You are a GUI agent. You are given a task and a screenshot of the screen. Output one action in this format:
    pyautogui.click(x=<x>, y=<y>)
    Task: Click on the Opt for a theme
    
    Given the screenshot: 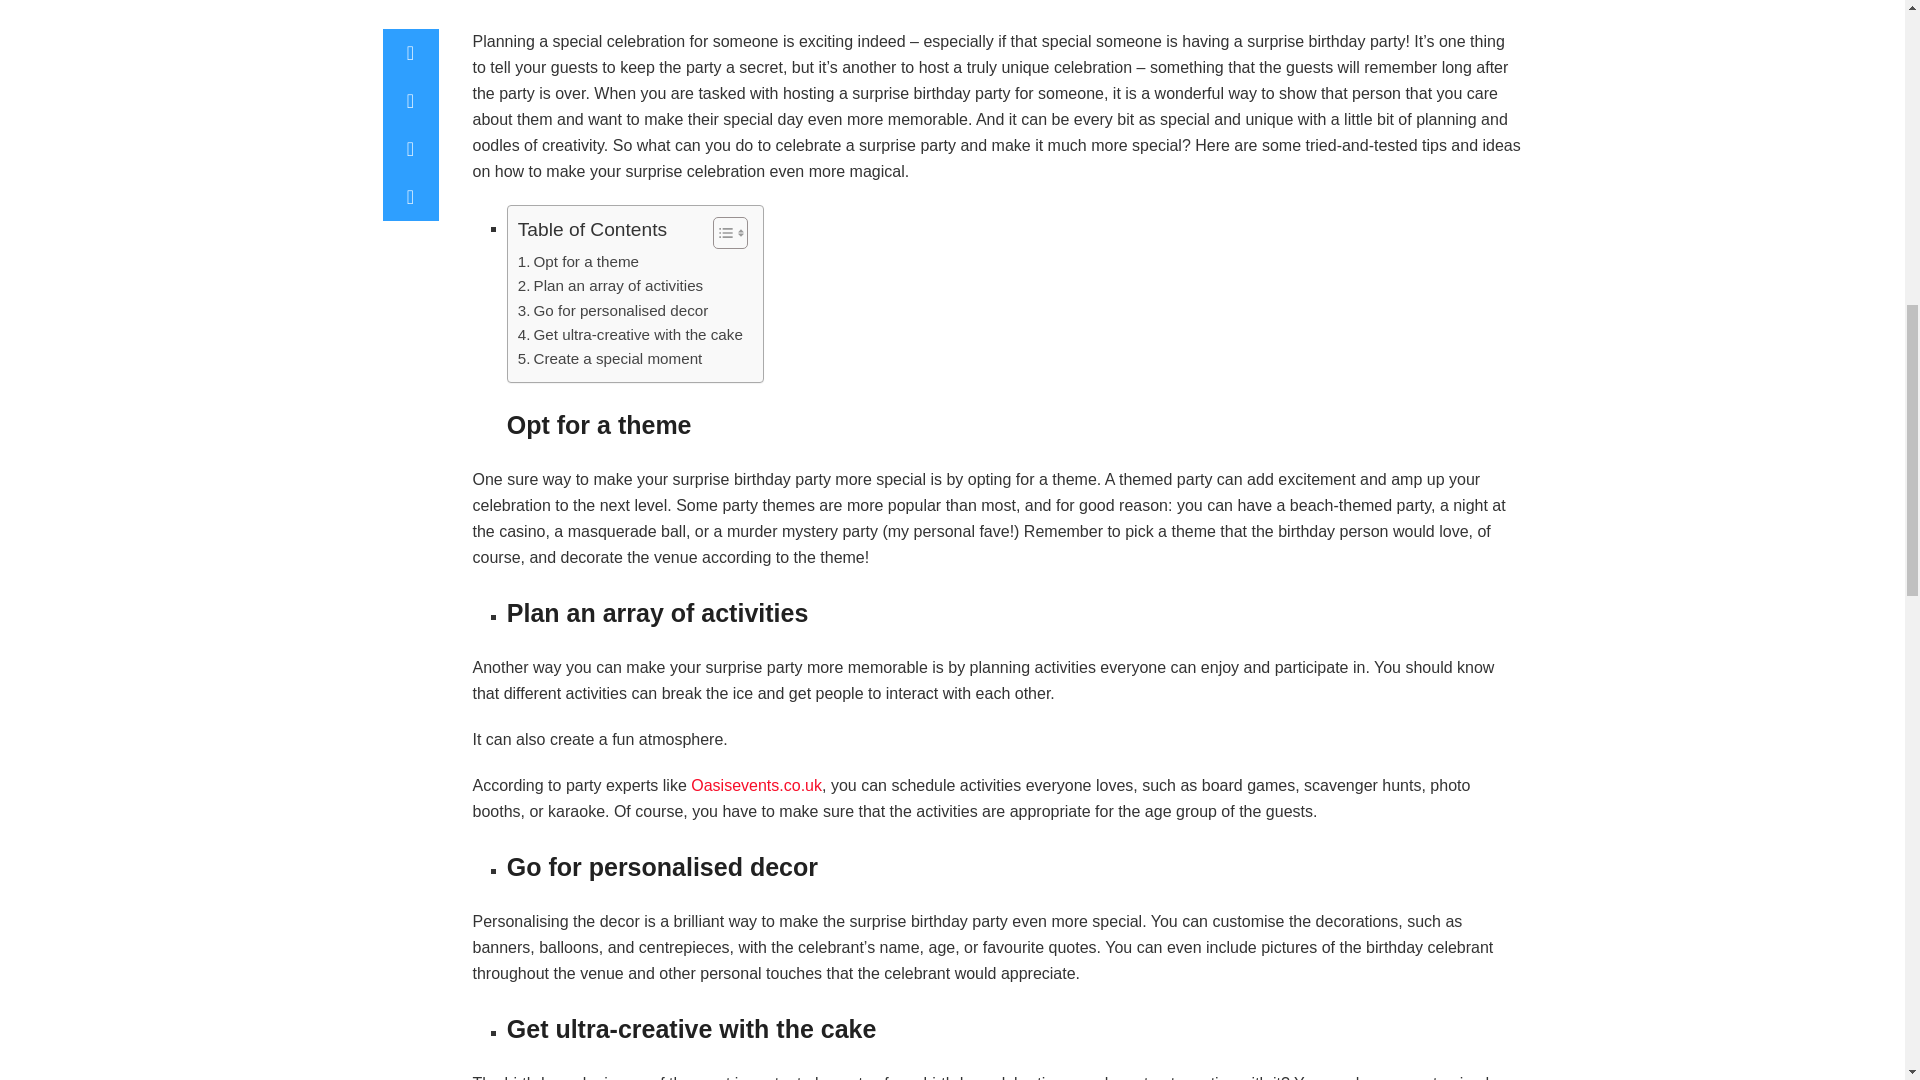 What is the action you would take?
    pyautogui.click(x=578, y=262)
    